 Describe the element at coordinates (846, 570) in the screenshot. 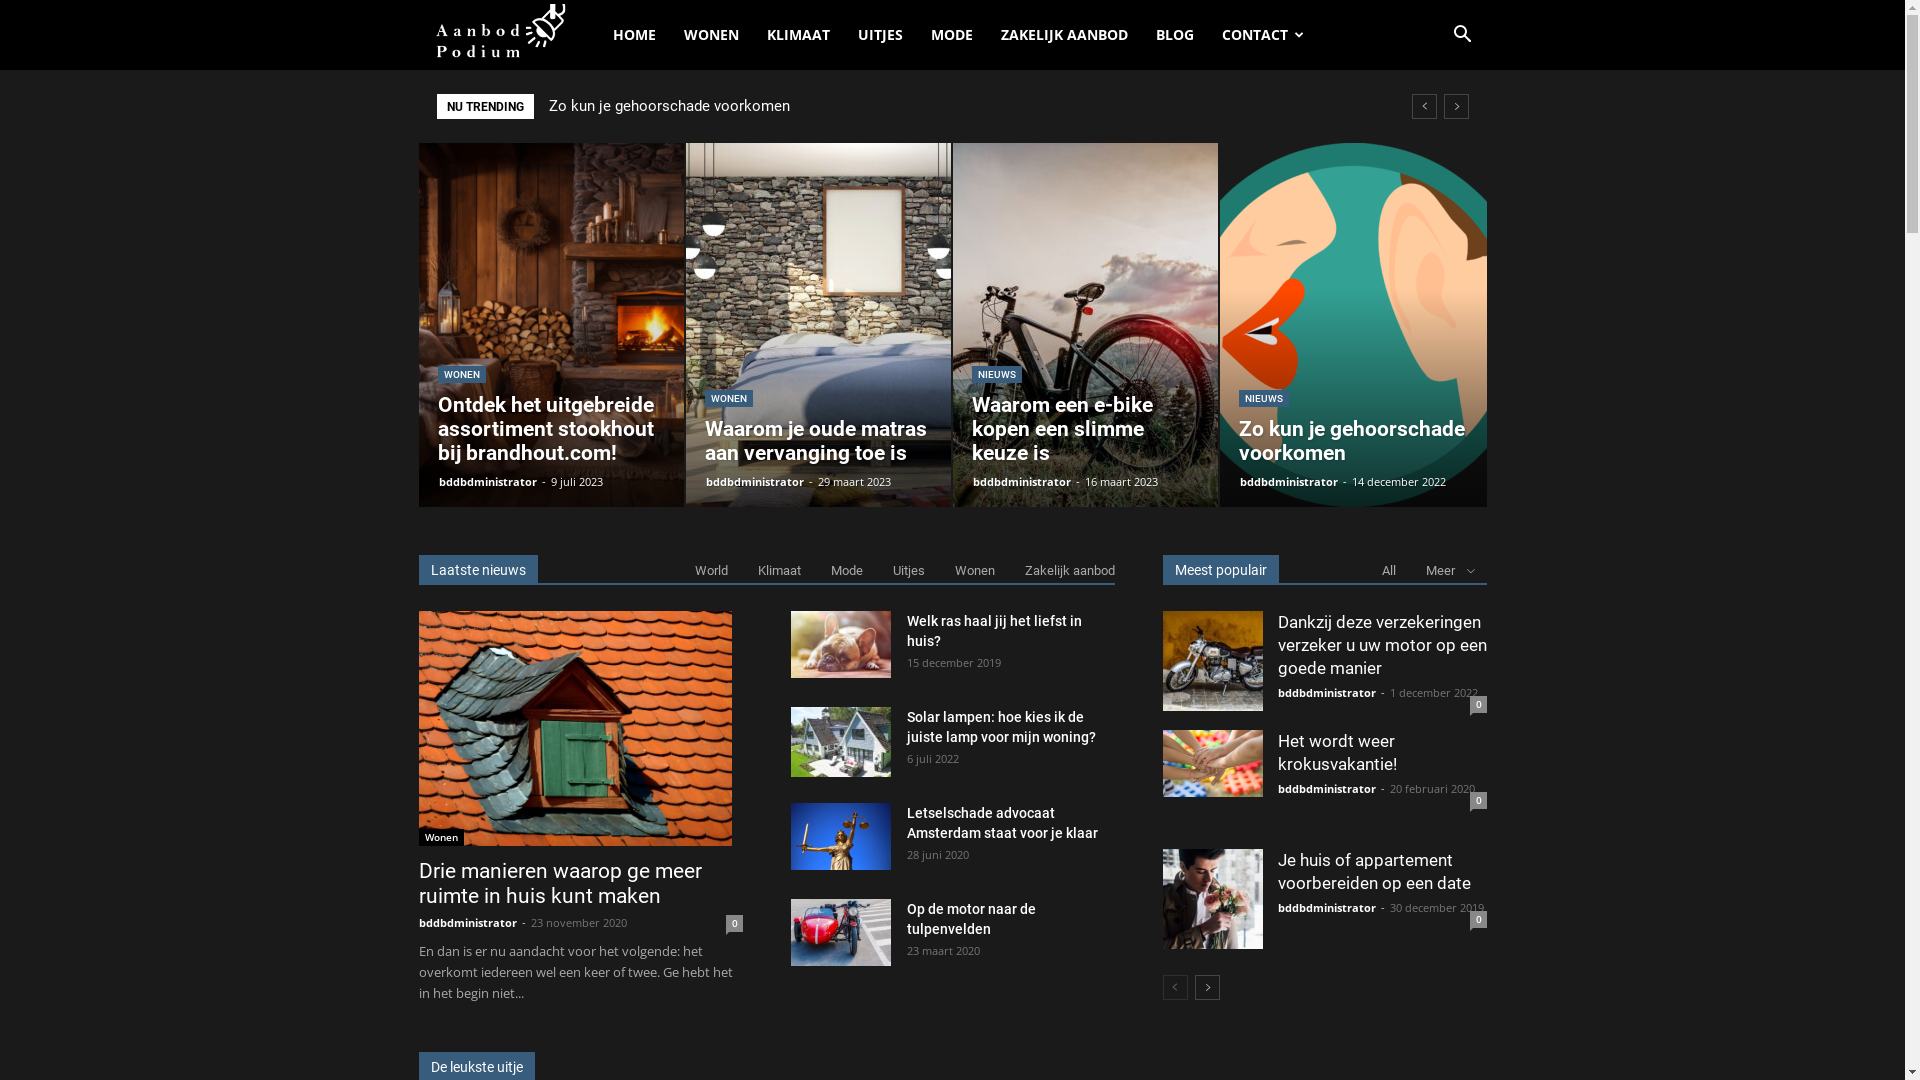

I see `Mode` at that location.